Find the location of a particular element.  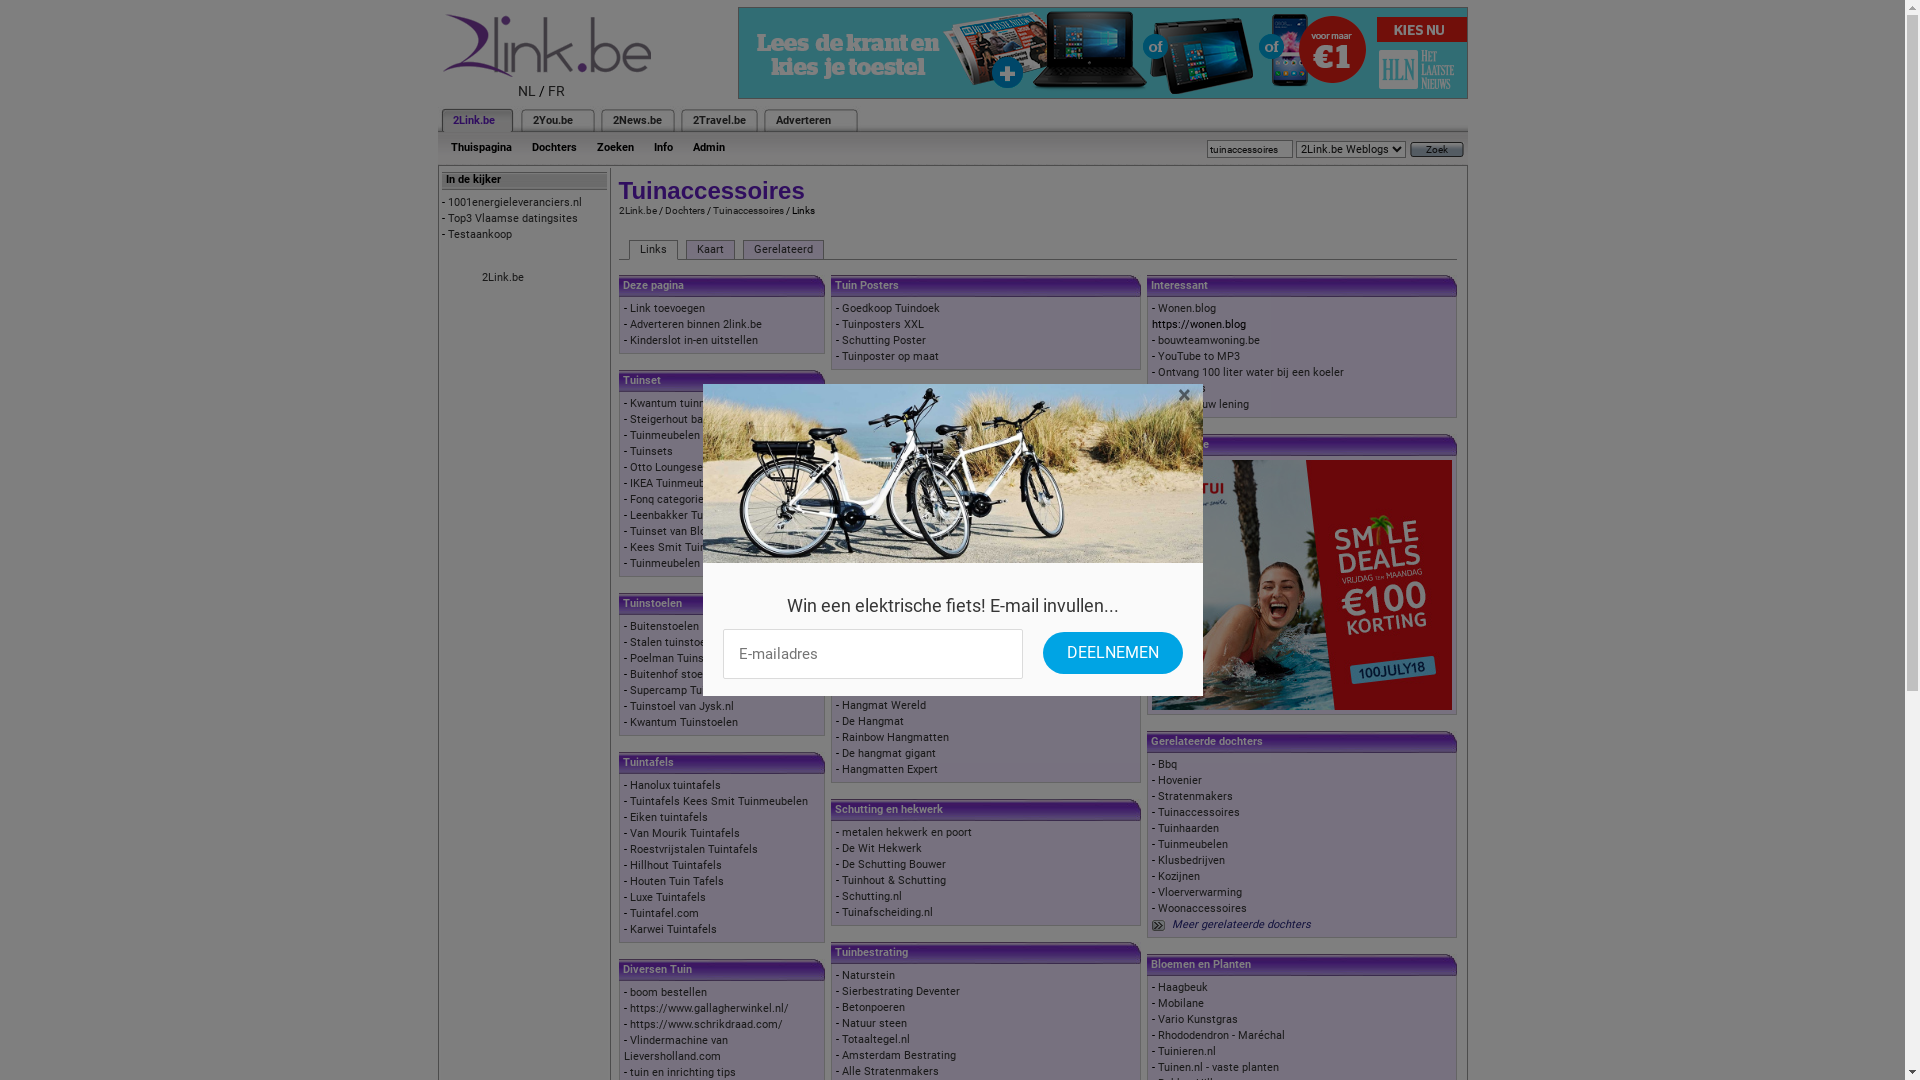

Tuinbeelden van Tooms is located at coordinates (900, 626).